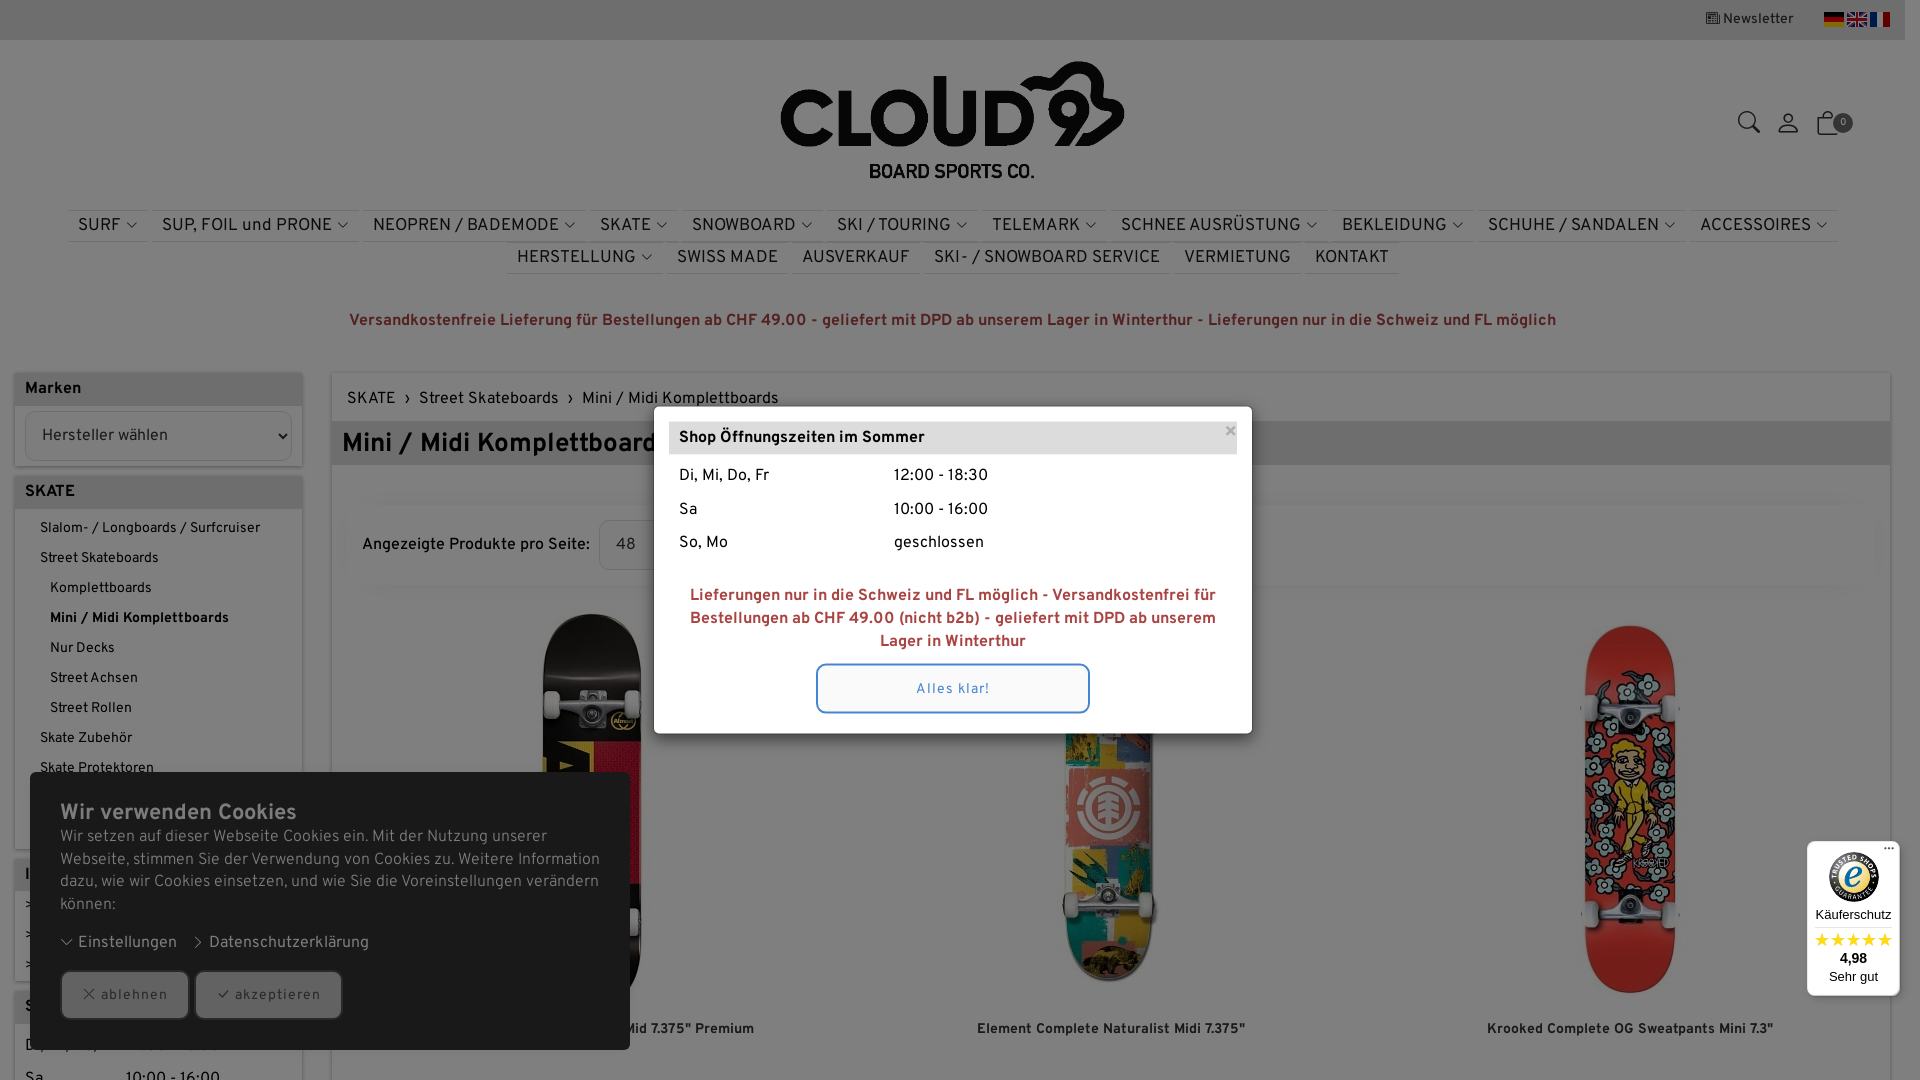 This screenshot has height=1080, width=1920. I want to click on NEOPREN / BADEMODE, so click(474, 226).